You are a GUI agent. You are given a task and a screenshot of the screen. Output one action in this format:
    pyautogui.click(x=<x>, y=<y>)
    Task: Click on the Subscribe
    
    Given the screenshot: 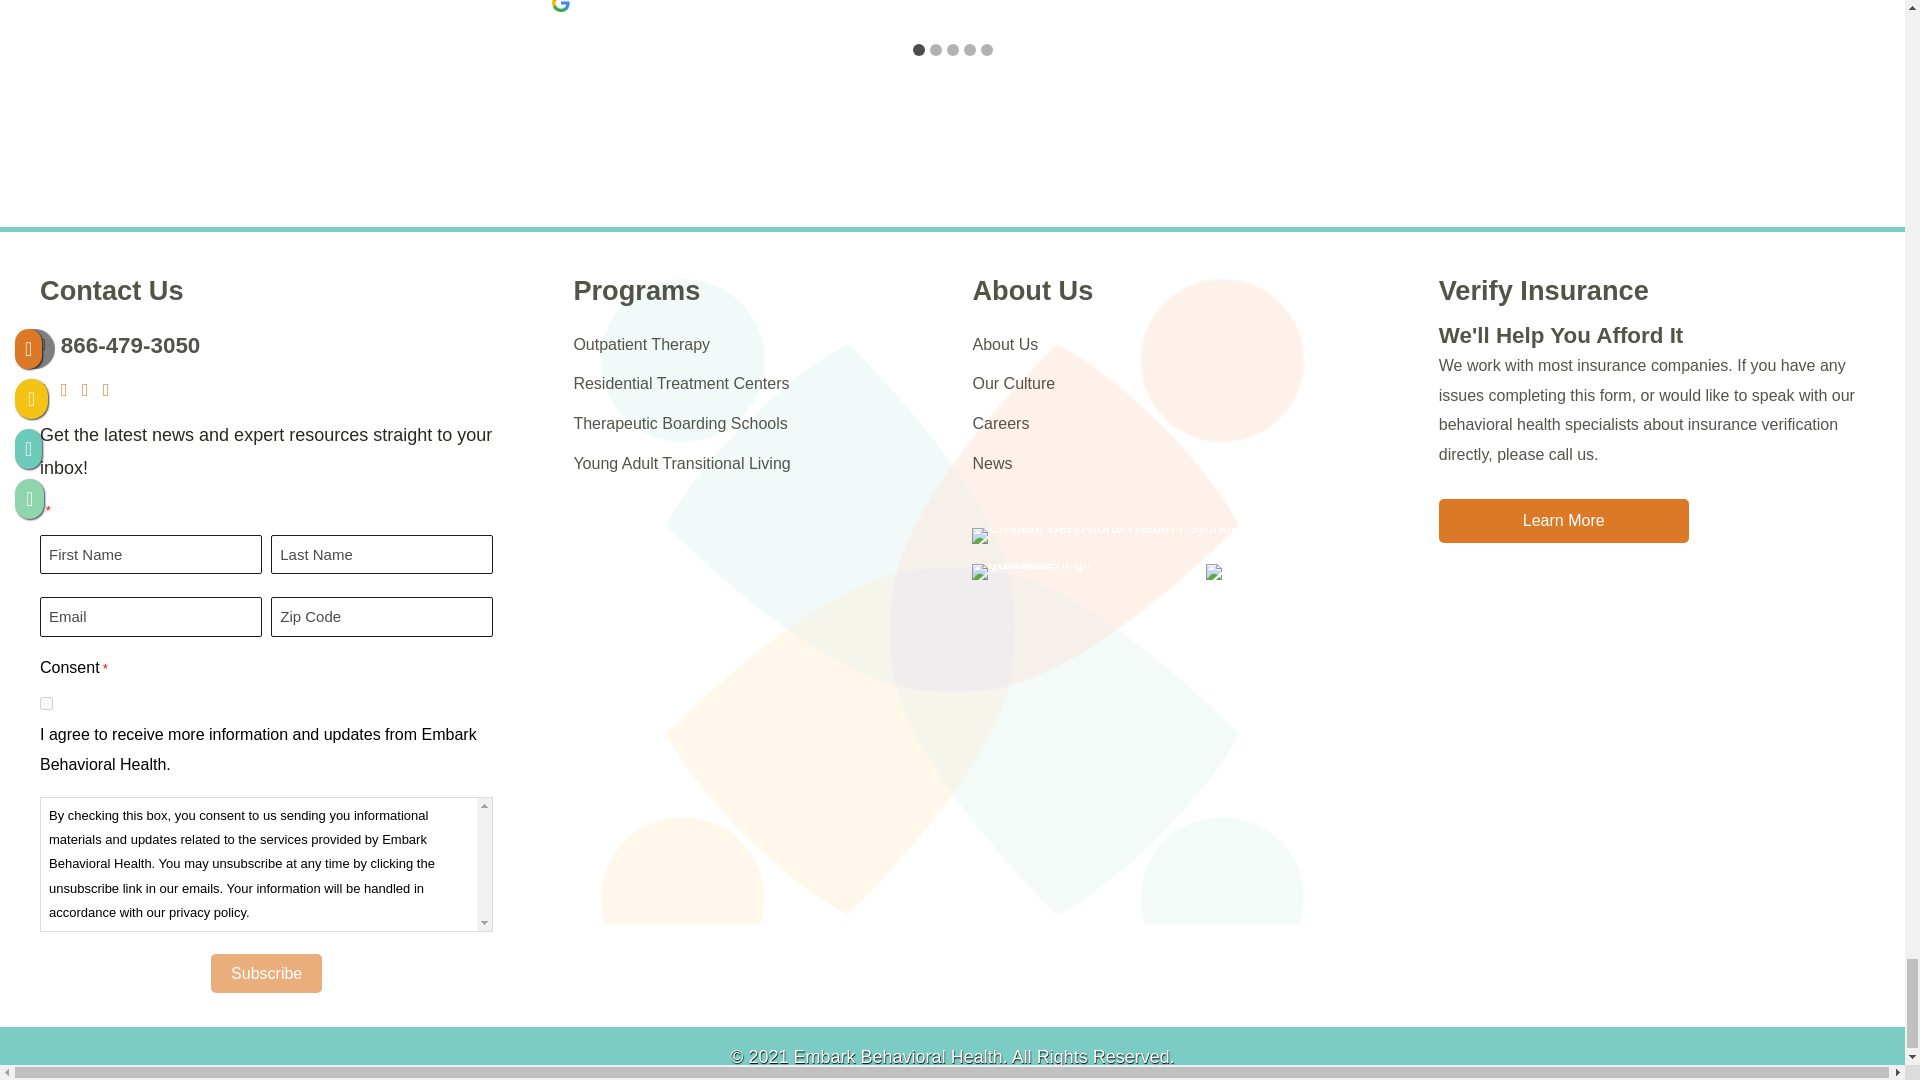 What is the action you would take?
    pyautogui.click(x=266, y=972)
    